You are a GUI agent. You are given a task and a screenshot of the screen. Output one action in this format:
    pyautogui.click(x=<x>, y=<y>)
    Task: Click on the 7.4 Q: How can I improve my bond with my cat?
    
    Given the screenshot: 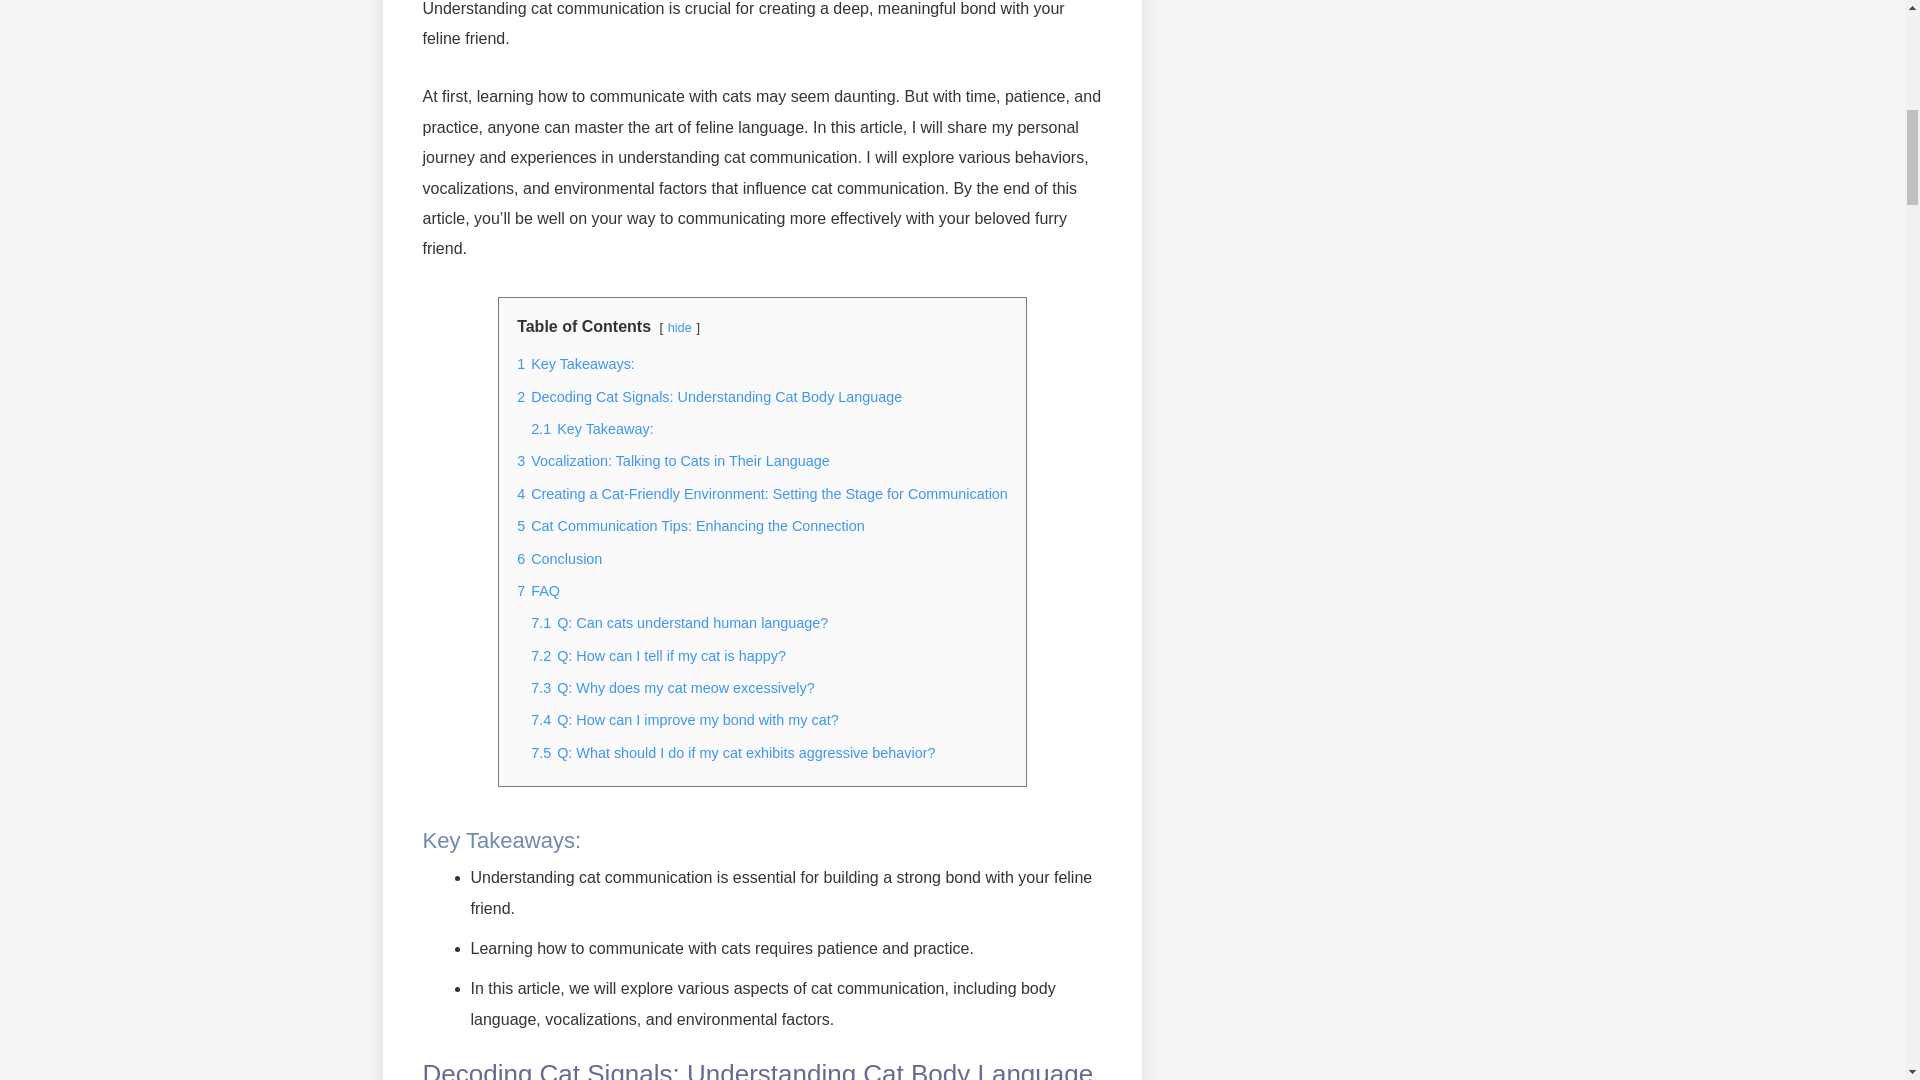 What is the action you would take?
    pyautogui.click(x=685, y=719)
    